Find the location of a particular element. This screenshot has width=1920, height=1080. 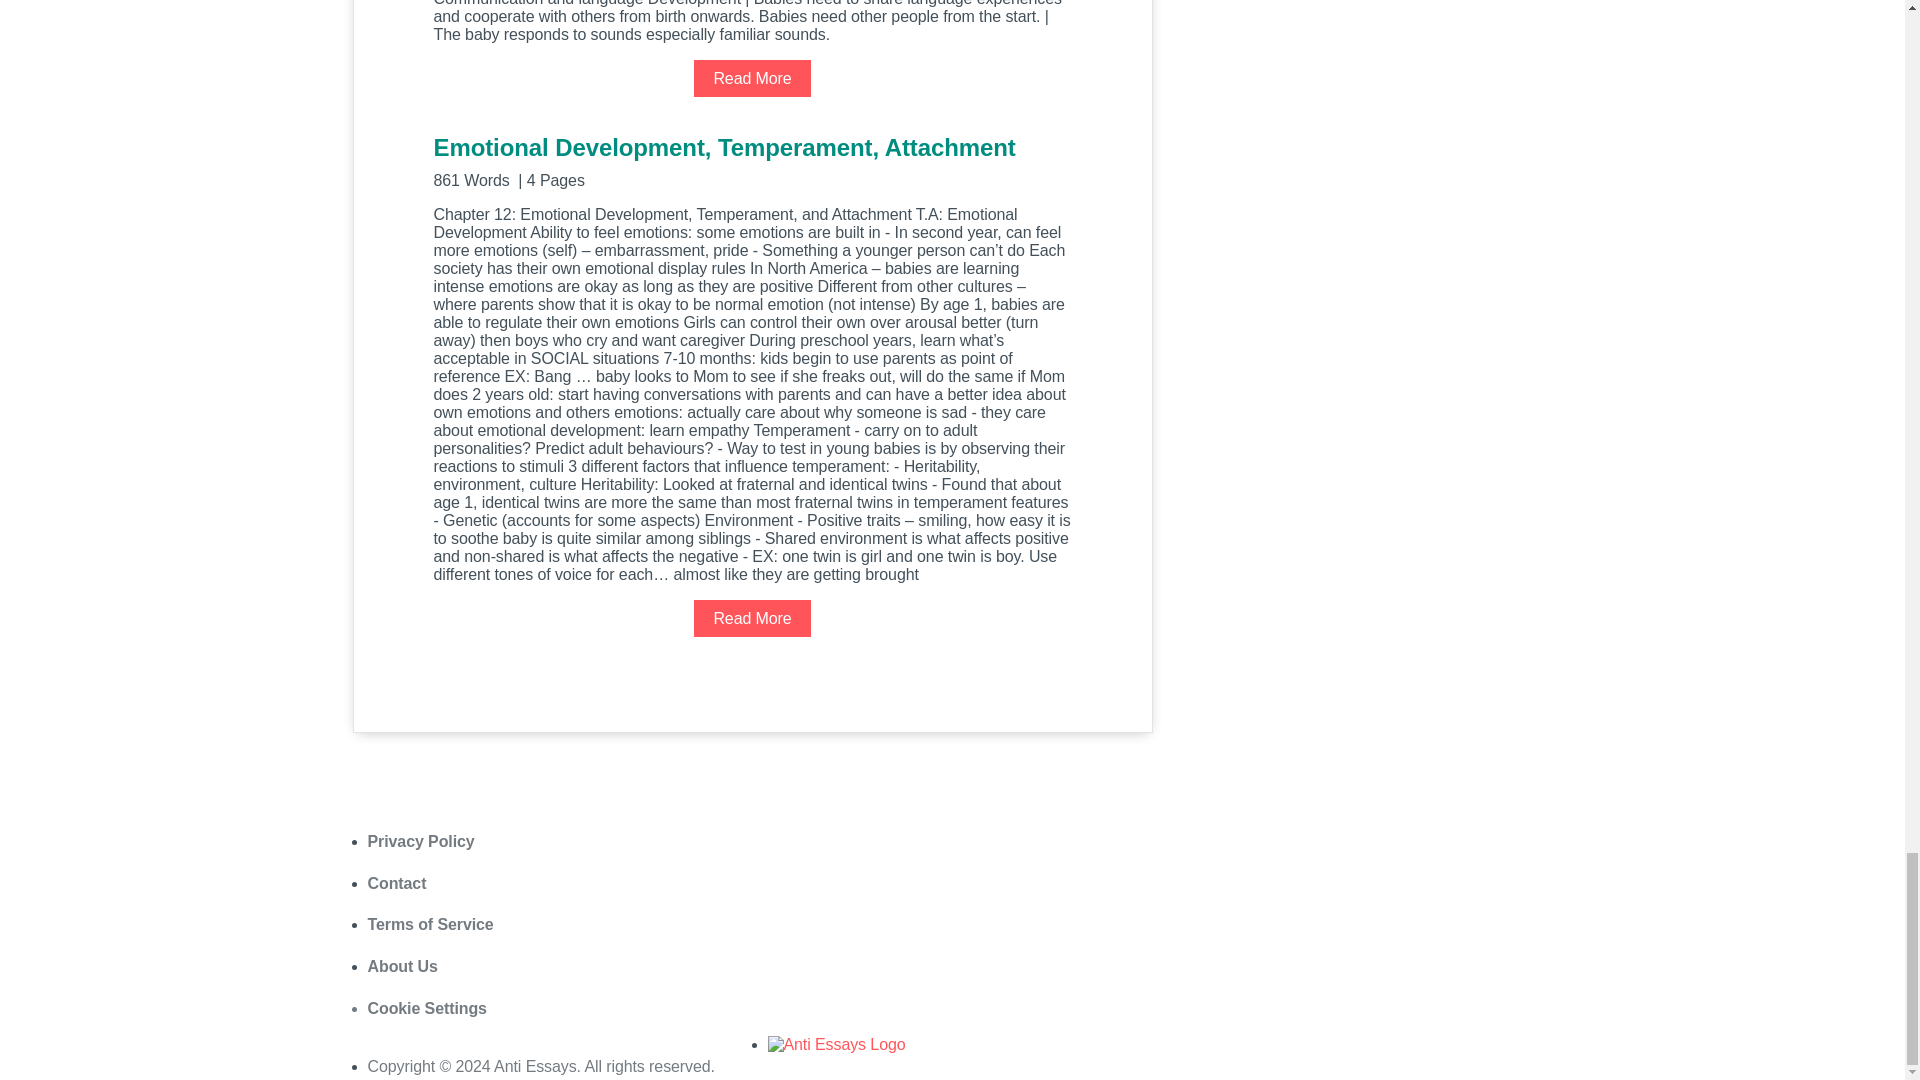

Privacy Policy is located at coordinates (421, 840).